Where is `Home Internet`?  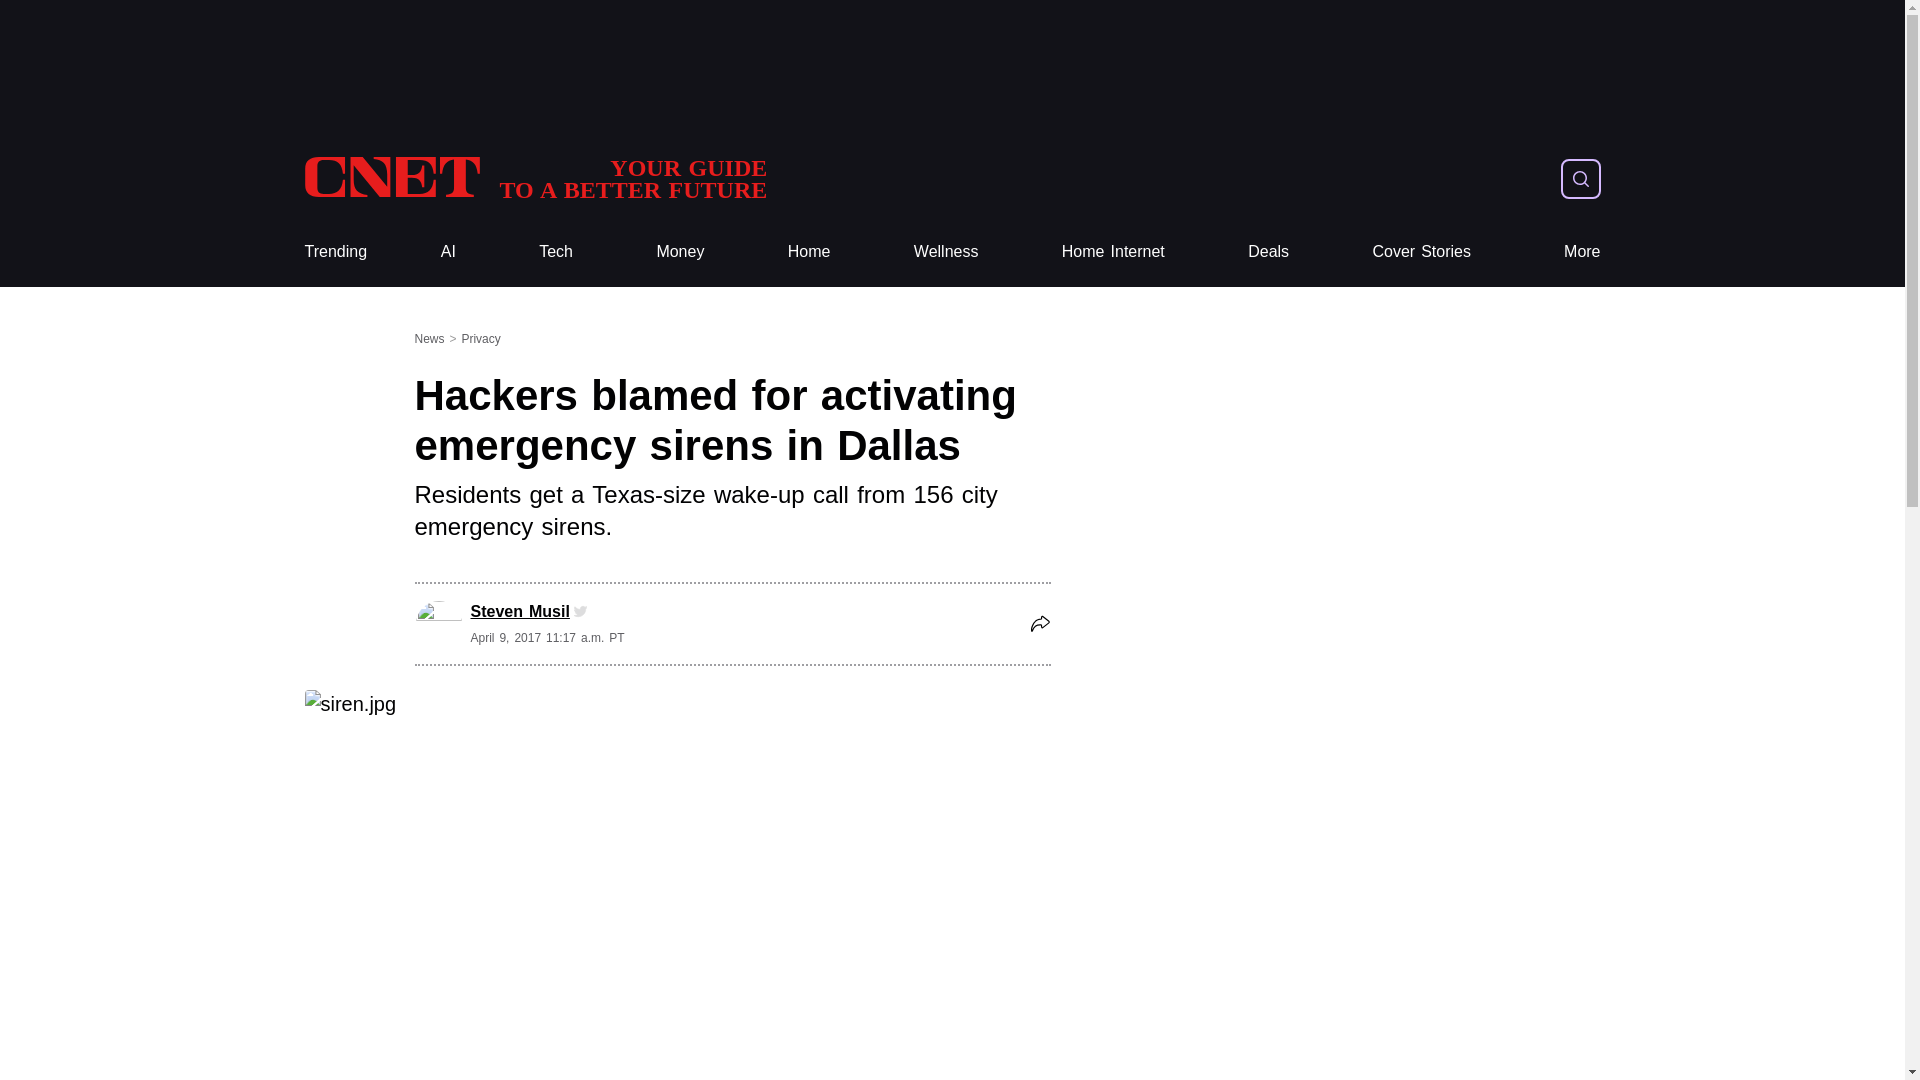
Home Internet is located at coordinates (534, 178).